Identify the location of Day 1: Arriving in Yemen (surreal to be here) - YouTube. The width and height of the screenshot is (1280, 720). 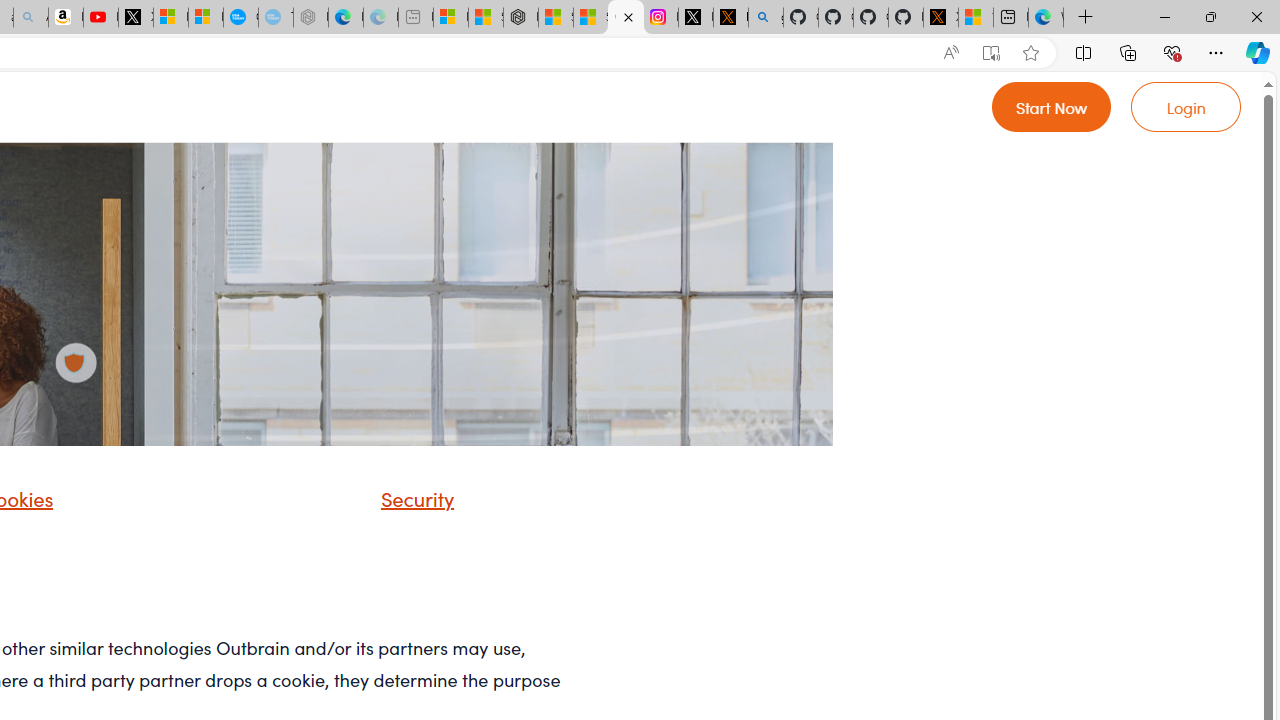
(100, 18).